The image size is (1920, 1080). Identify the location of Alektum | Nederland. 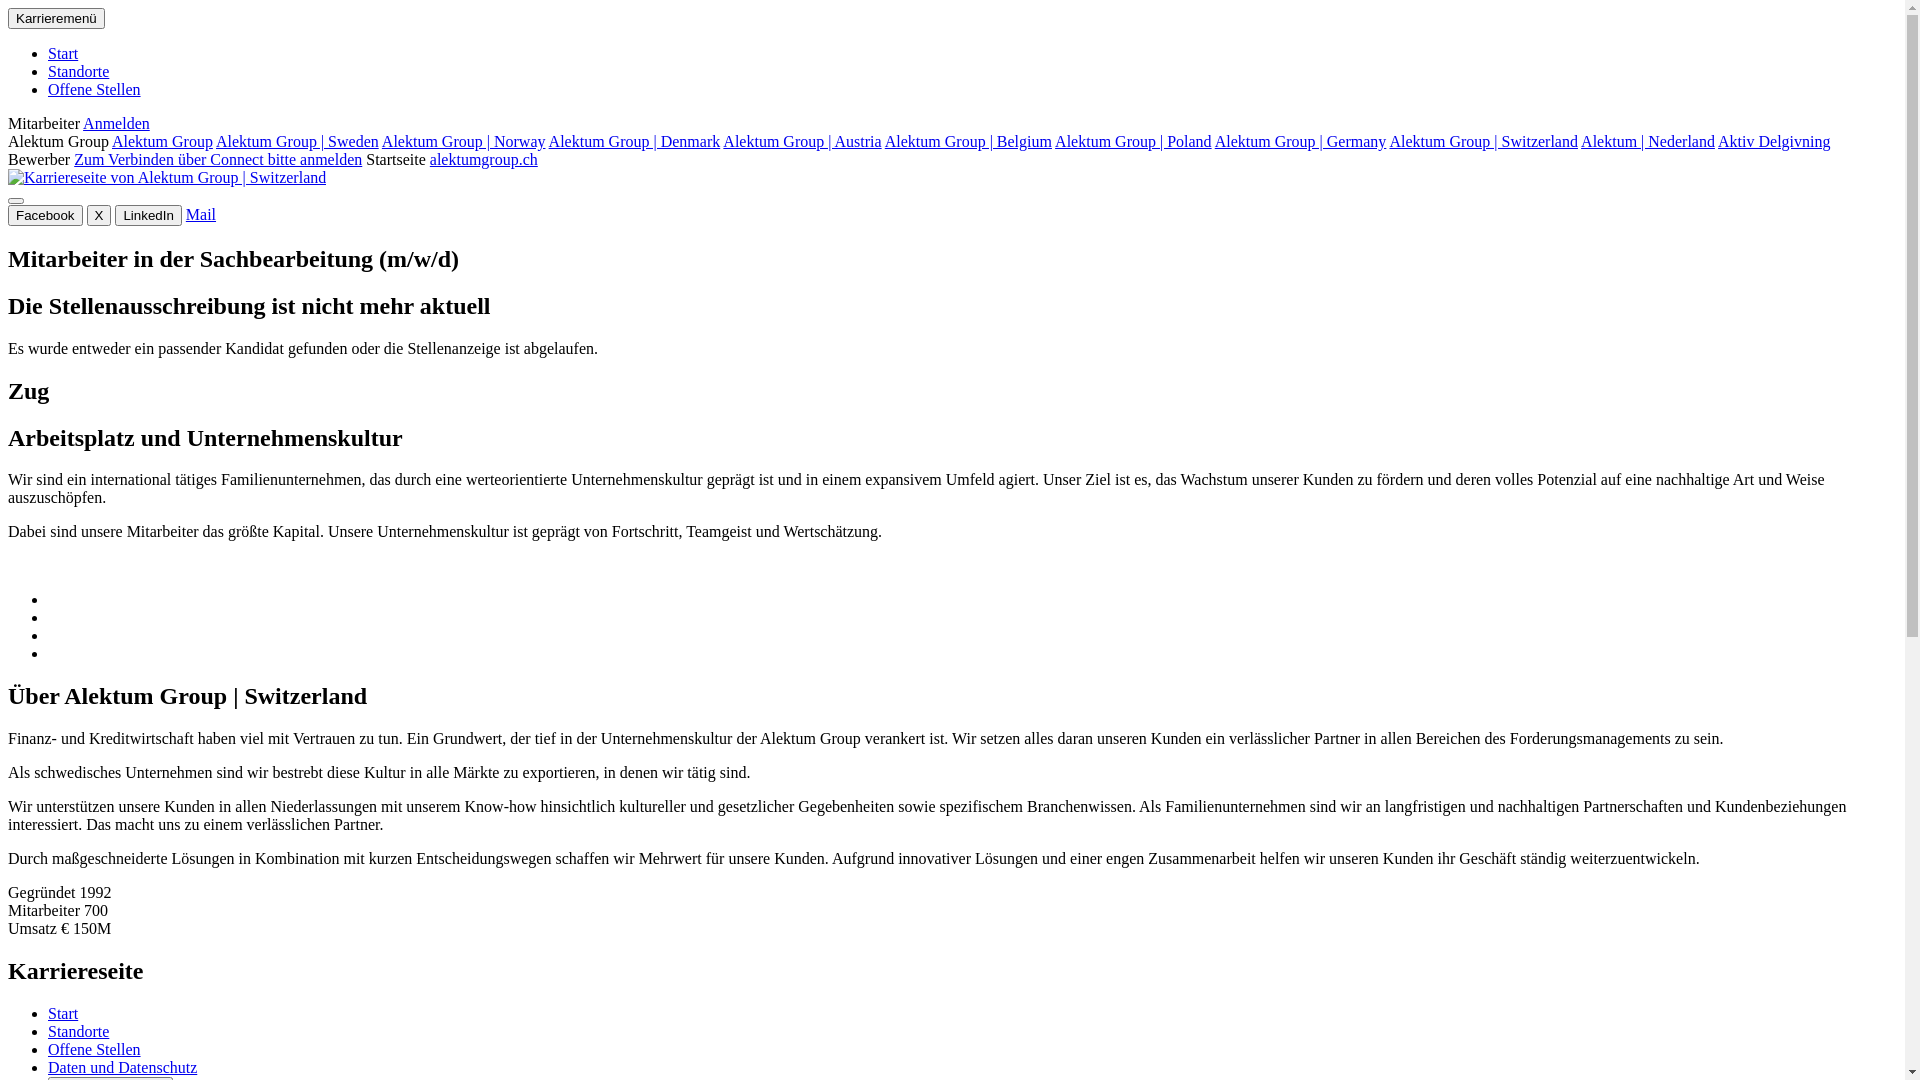
(1648, 142).